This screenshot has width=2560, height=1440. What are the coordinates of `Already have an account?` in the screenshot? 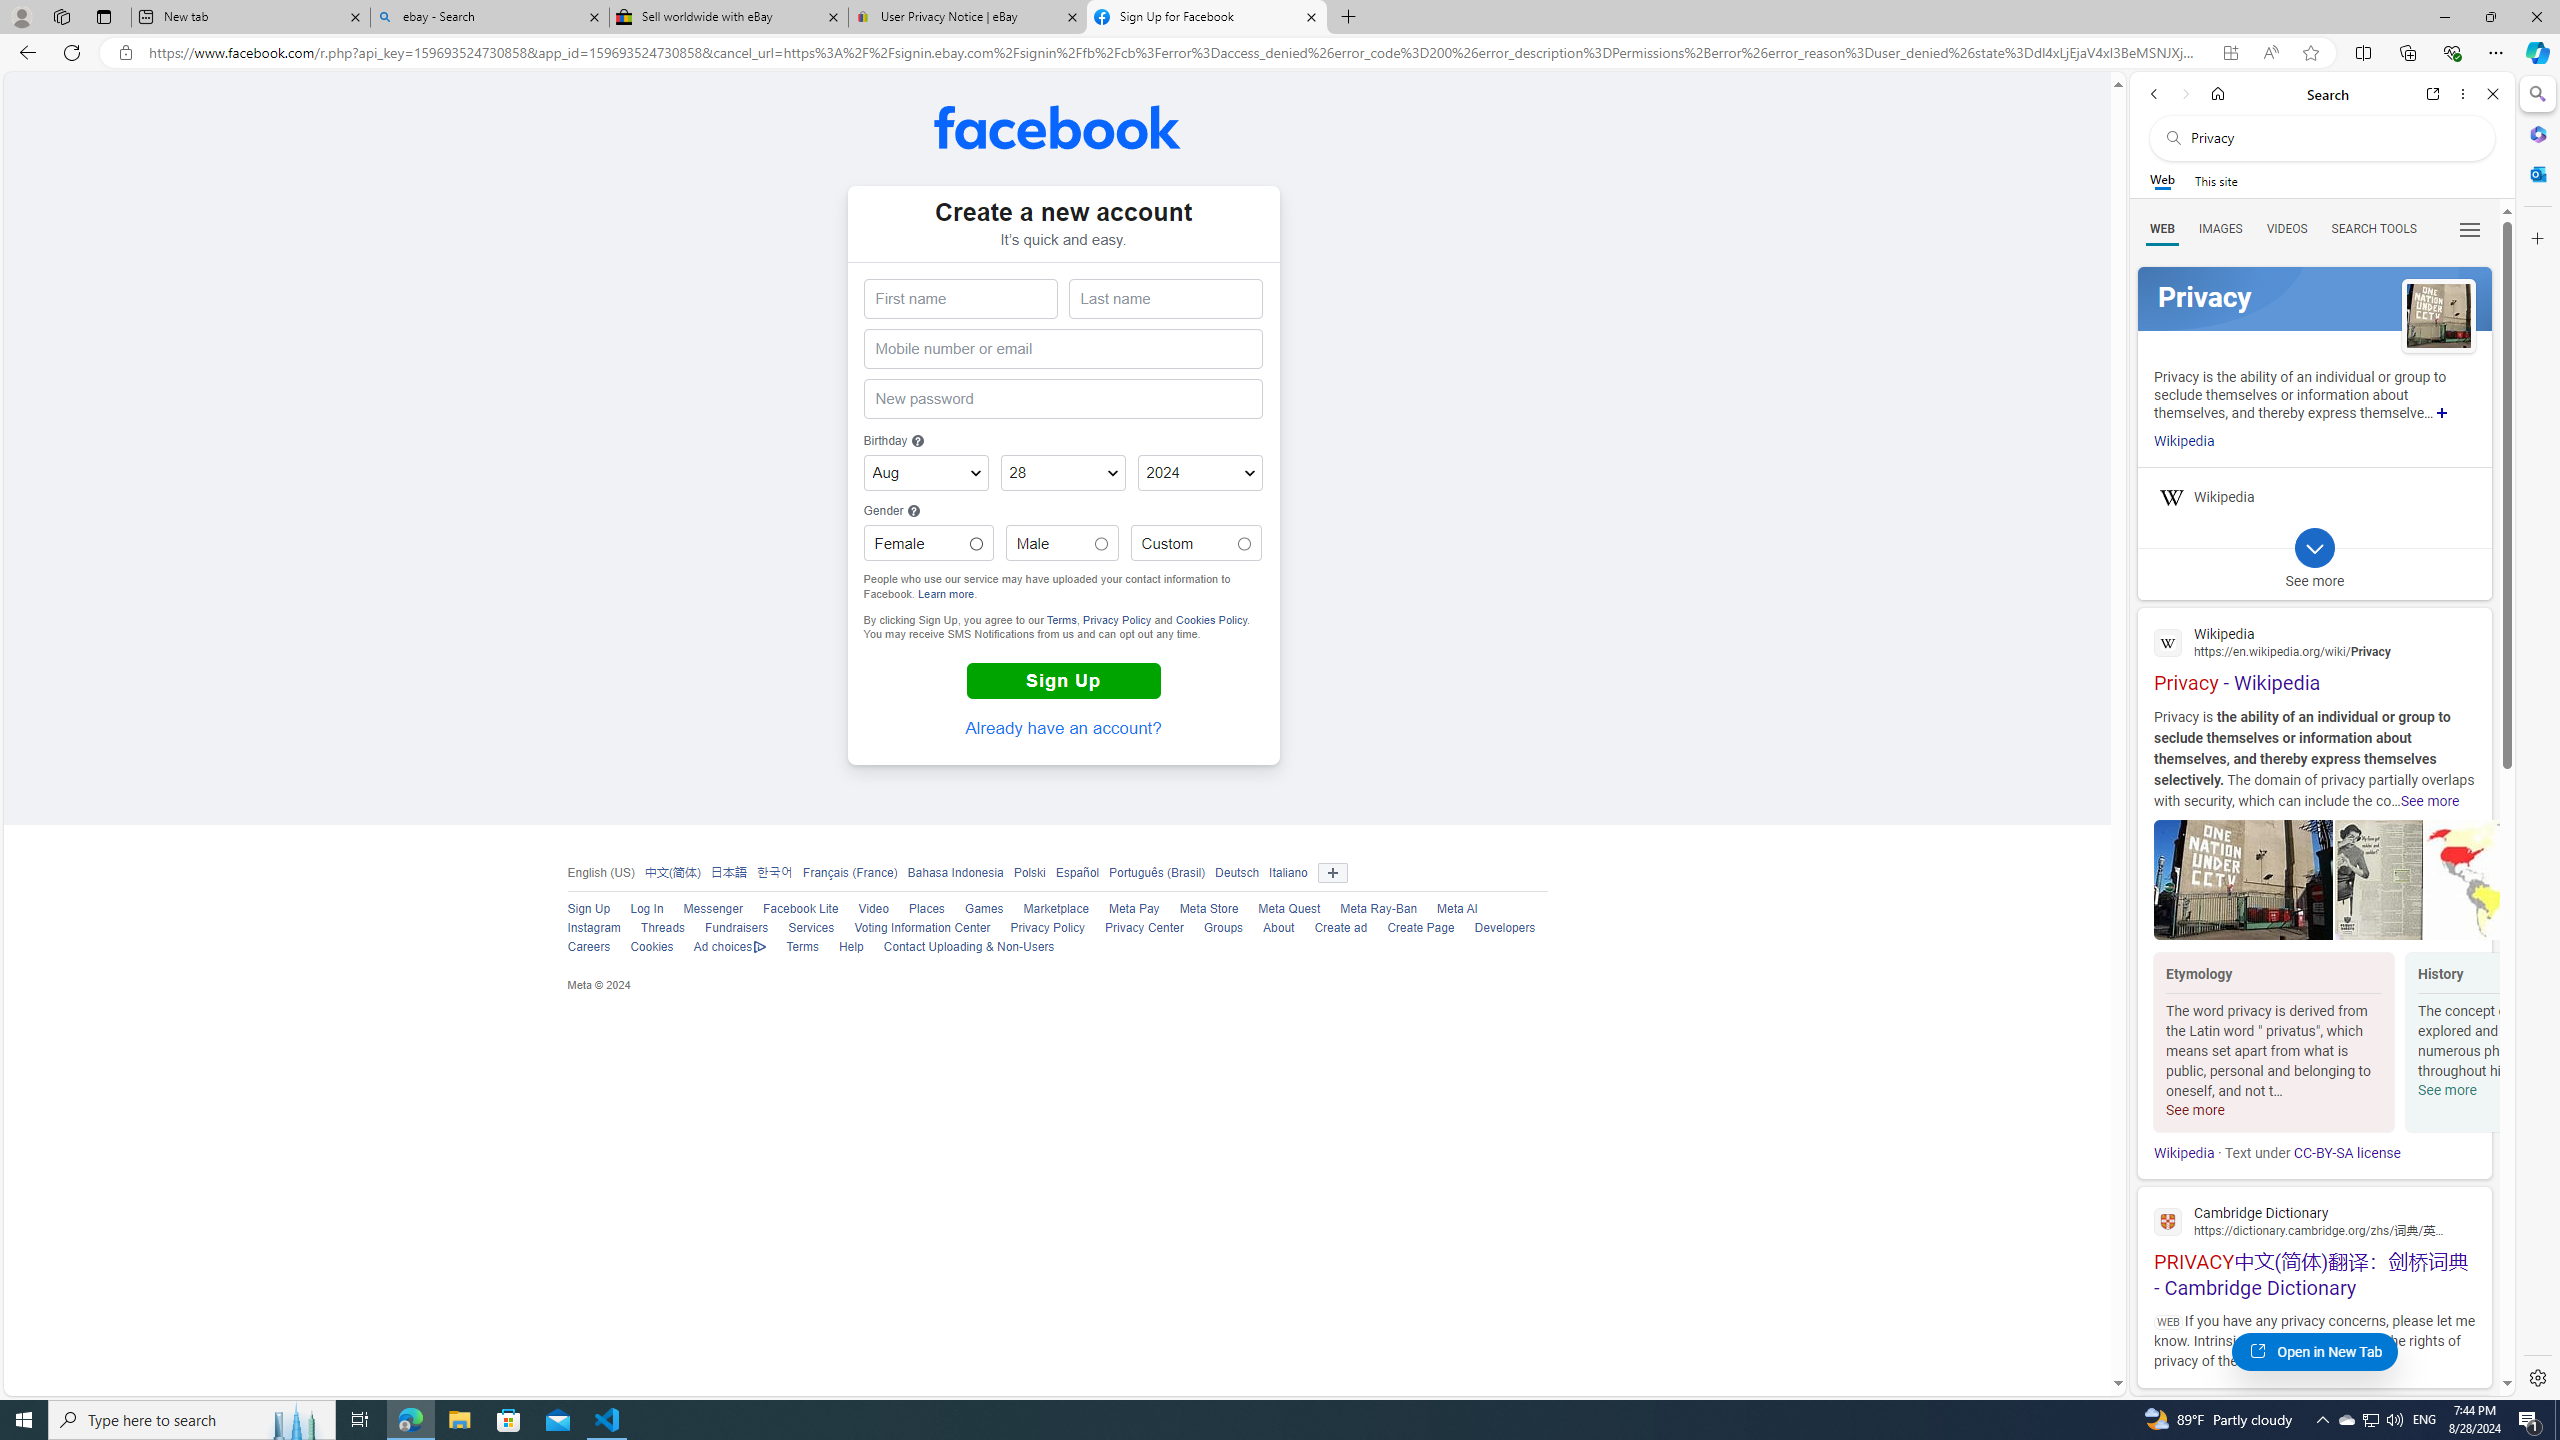 It's located at (1064, 728).